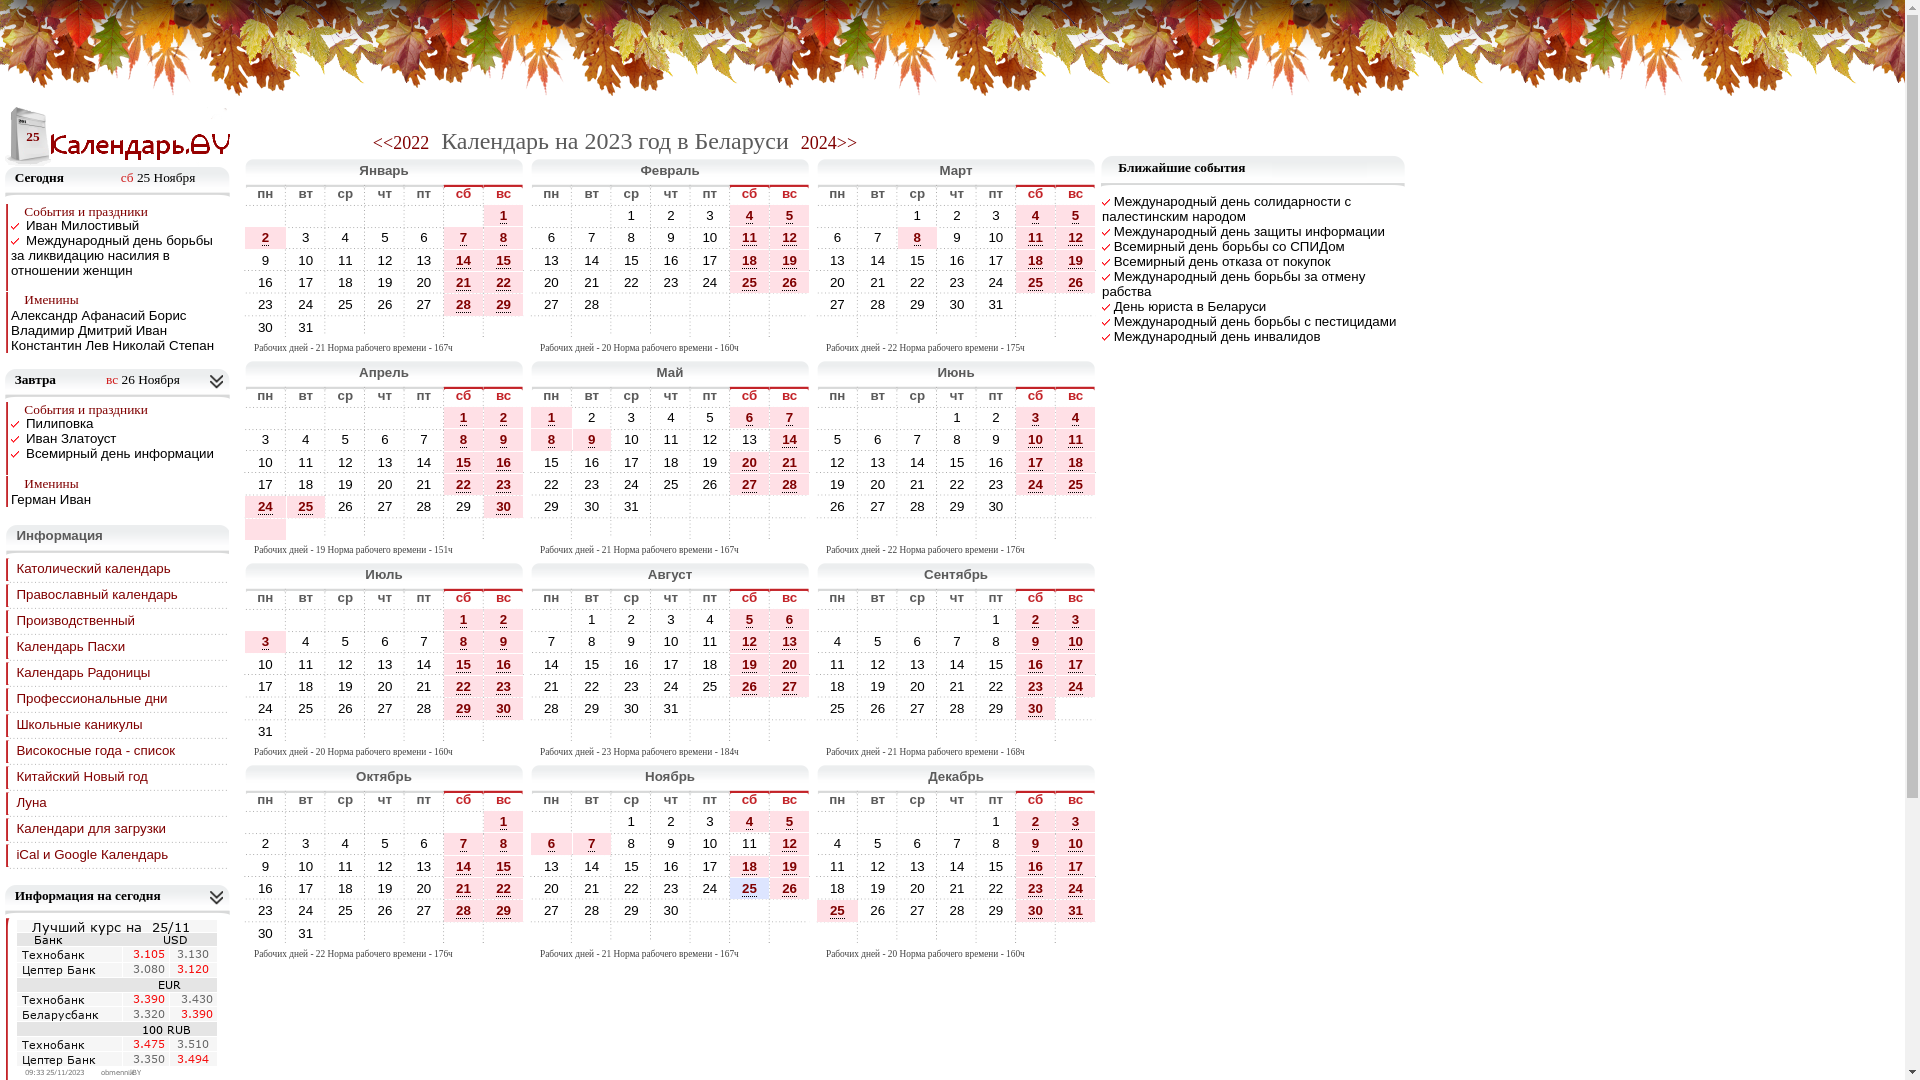  What do you see at coordinates (750, 889) in the screenshot?
I see `25` at bounding box center [750, 889].